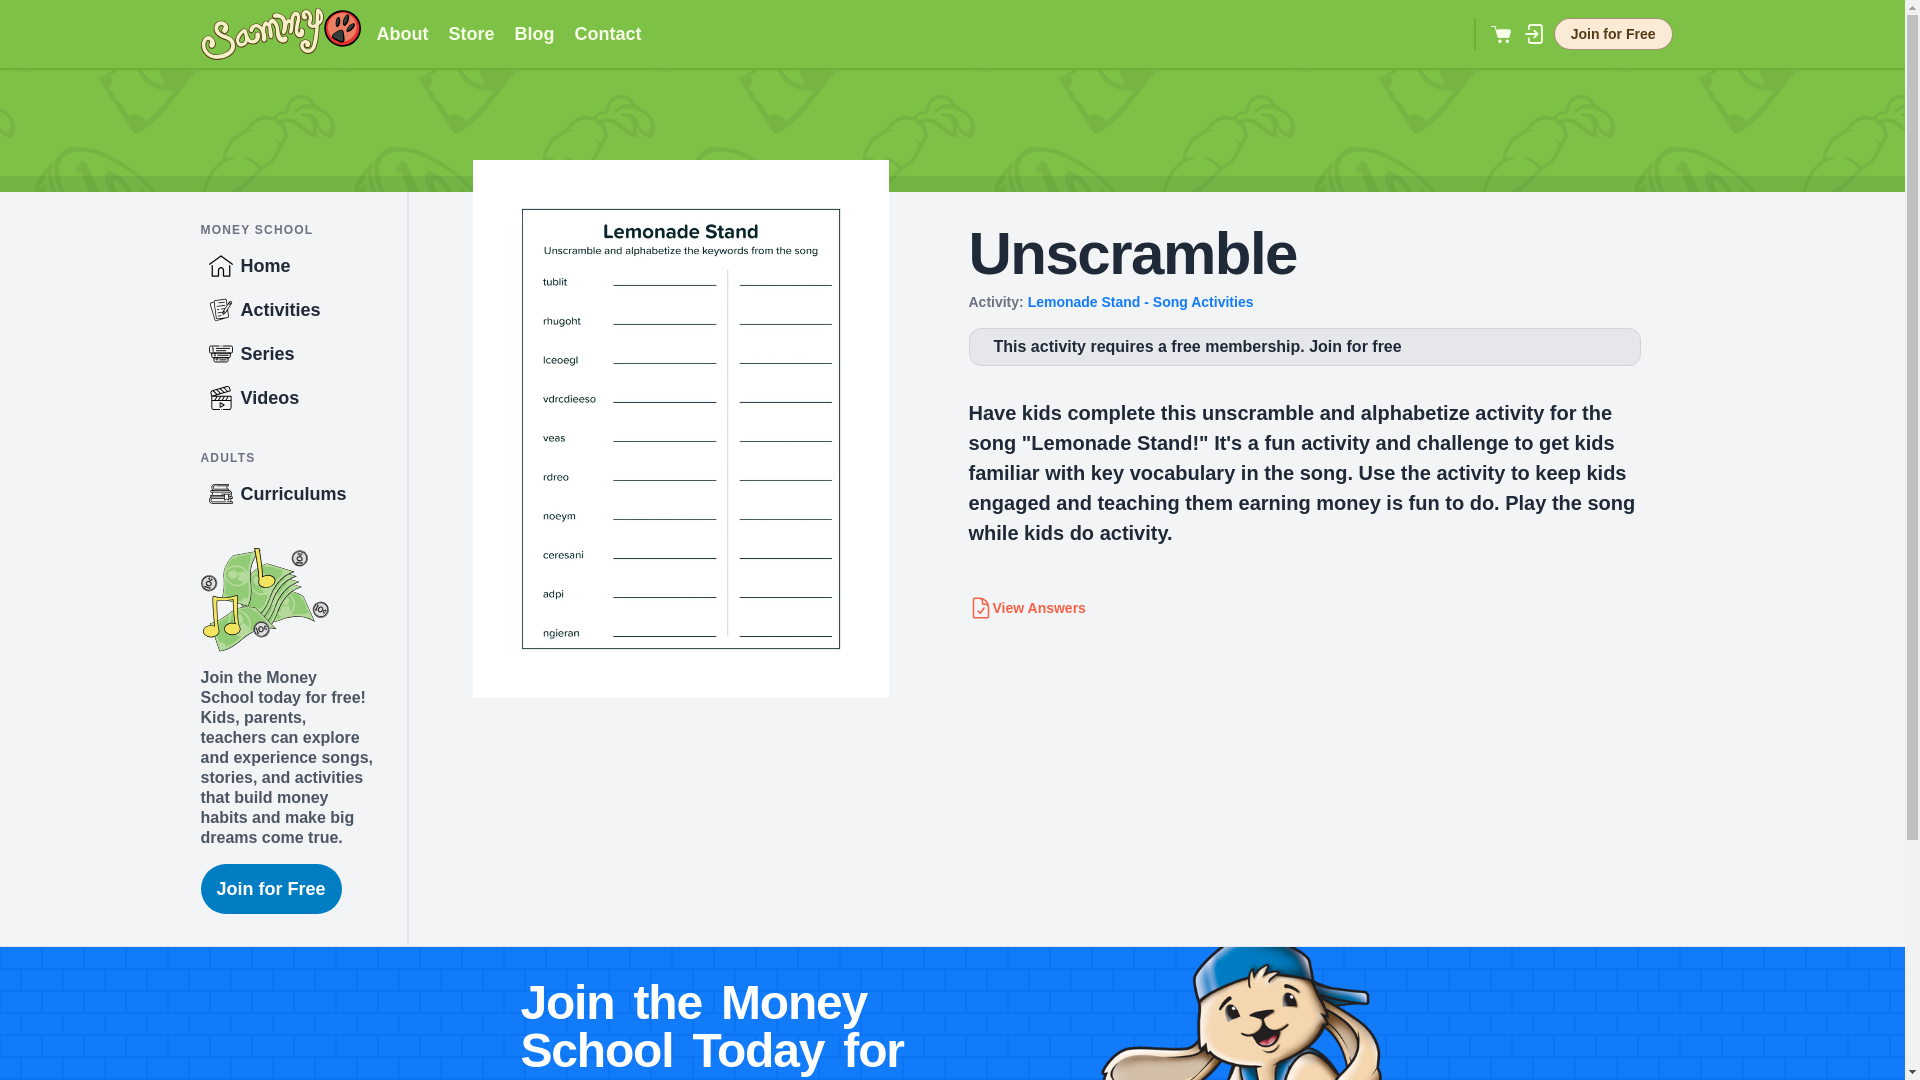 The image size is (1920, 1080). Describe the element at coordinates (302, 266) in the screenshot. I see `Home` at that location.